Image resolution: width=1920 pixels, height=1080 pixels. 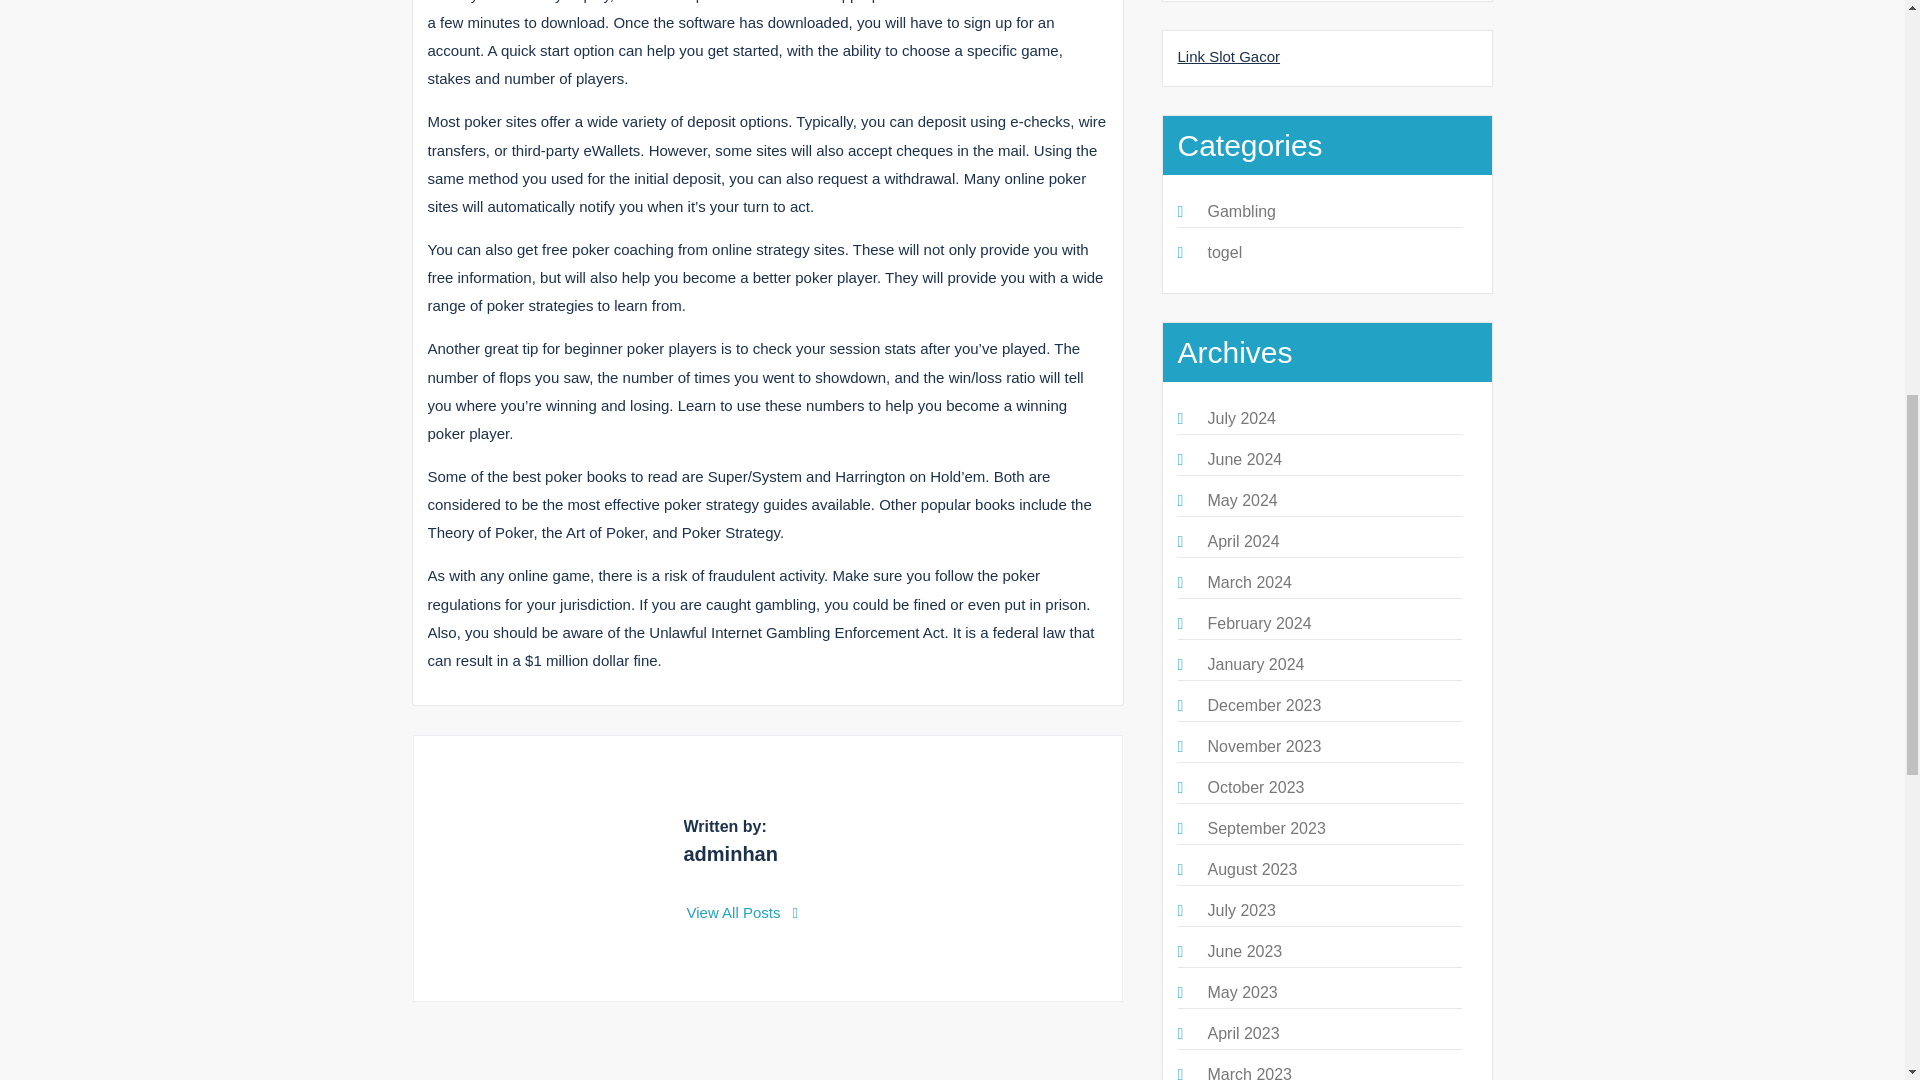 I want to click on May 2024, so click(x=1242, y=500).